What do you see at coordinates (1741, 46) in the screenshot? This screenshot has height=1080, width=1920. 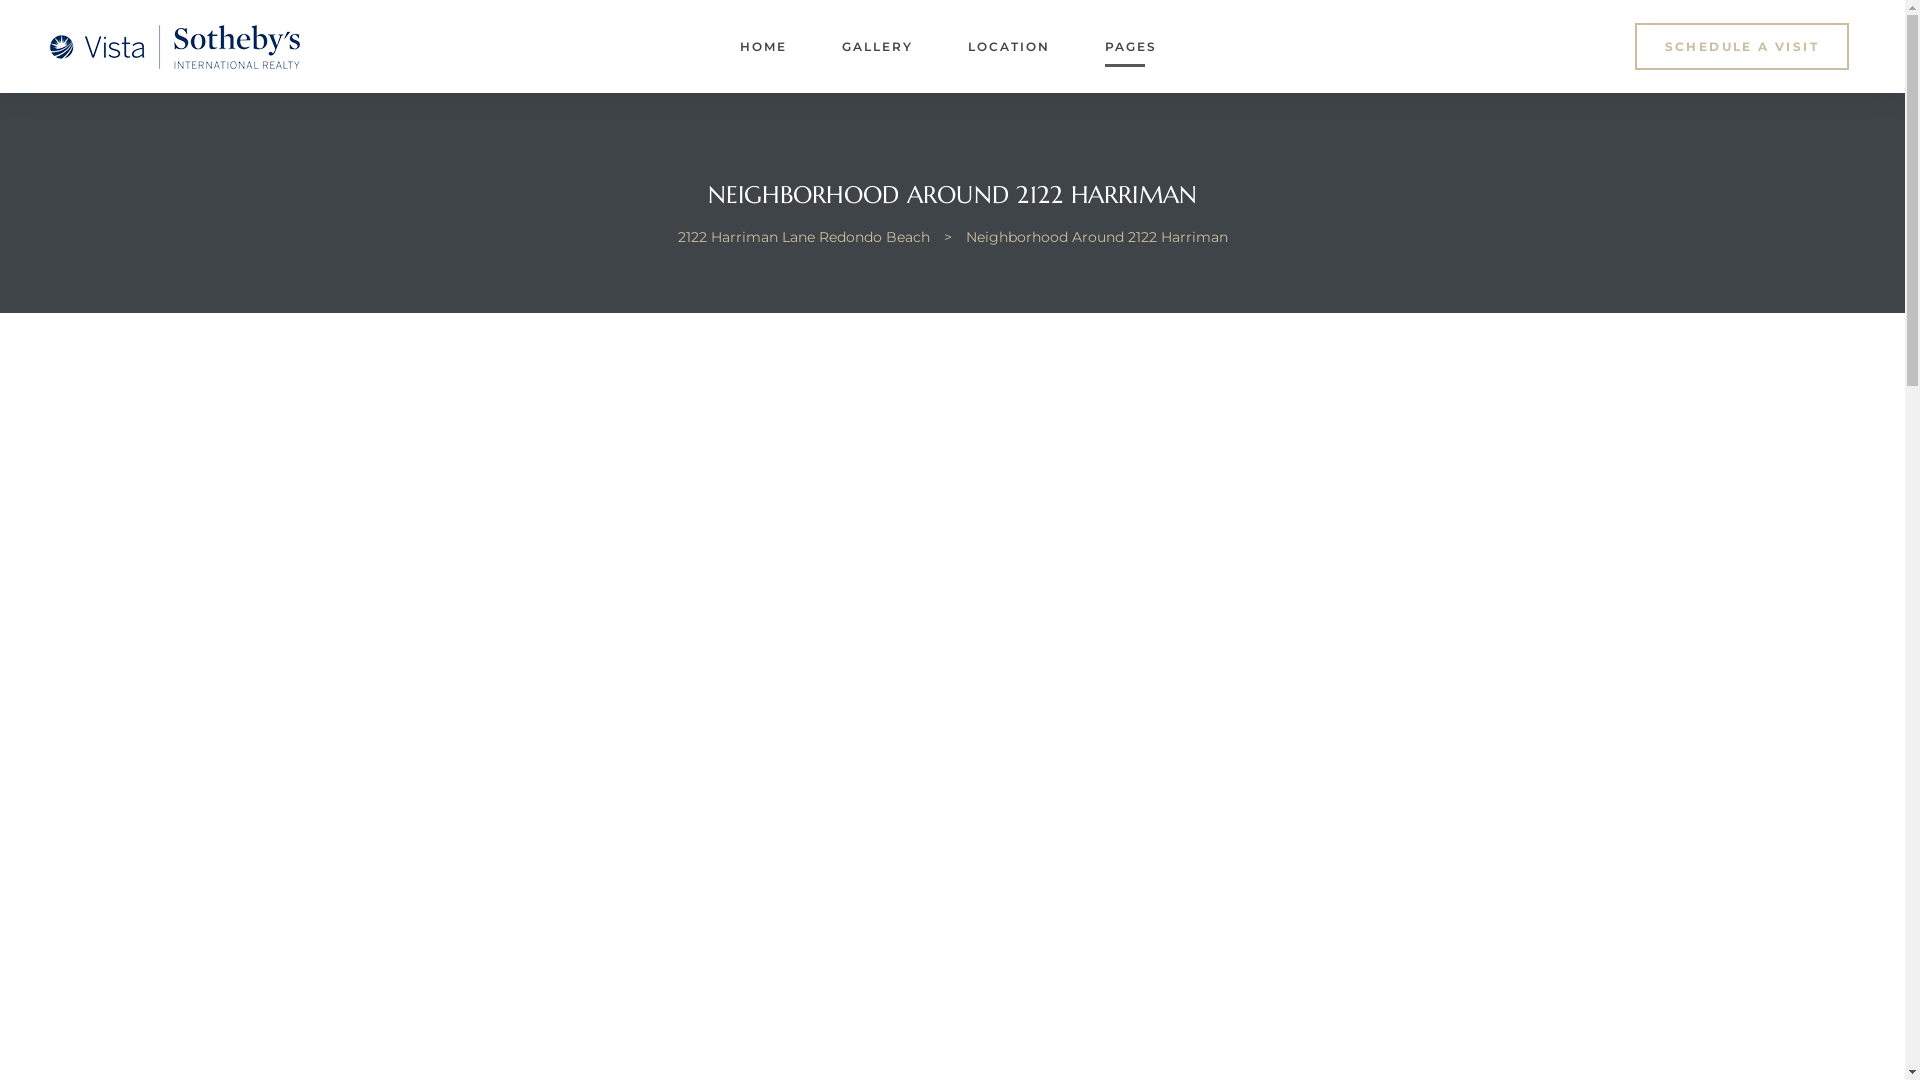 I see `SCHEDULE A VISIT` at bounding box center [1741, 46].